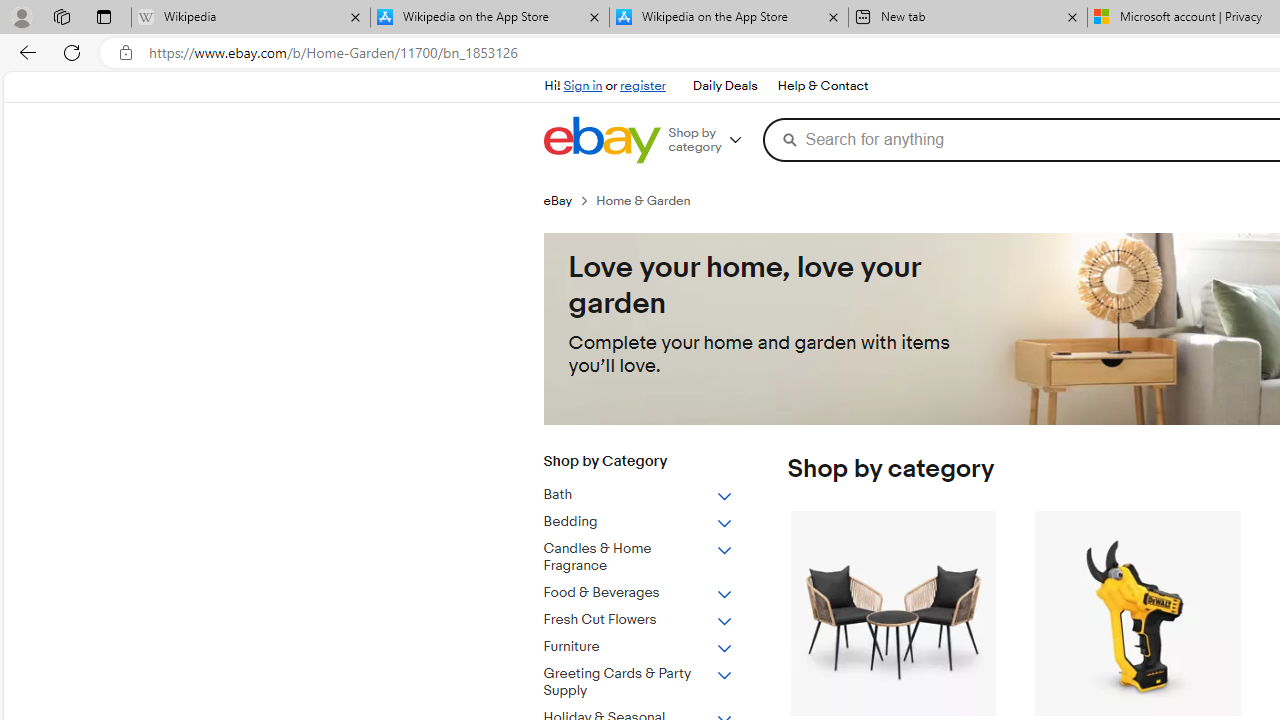  Describe the element at coordinates (653, 590) in the screenshot. I see `Food & Beverages` at that location.